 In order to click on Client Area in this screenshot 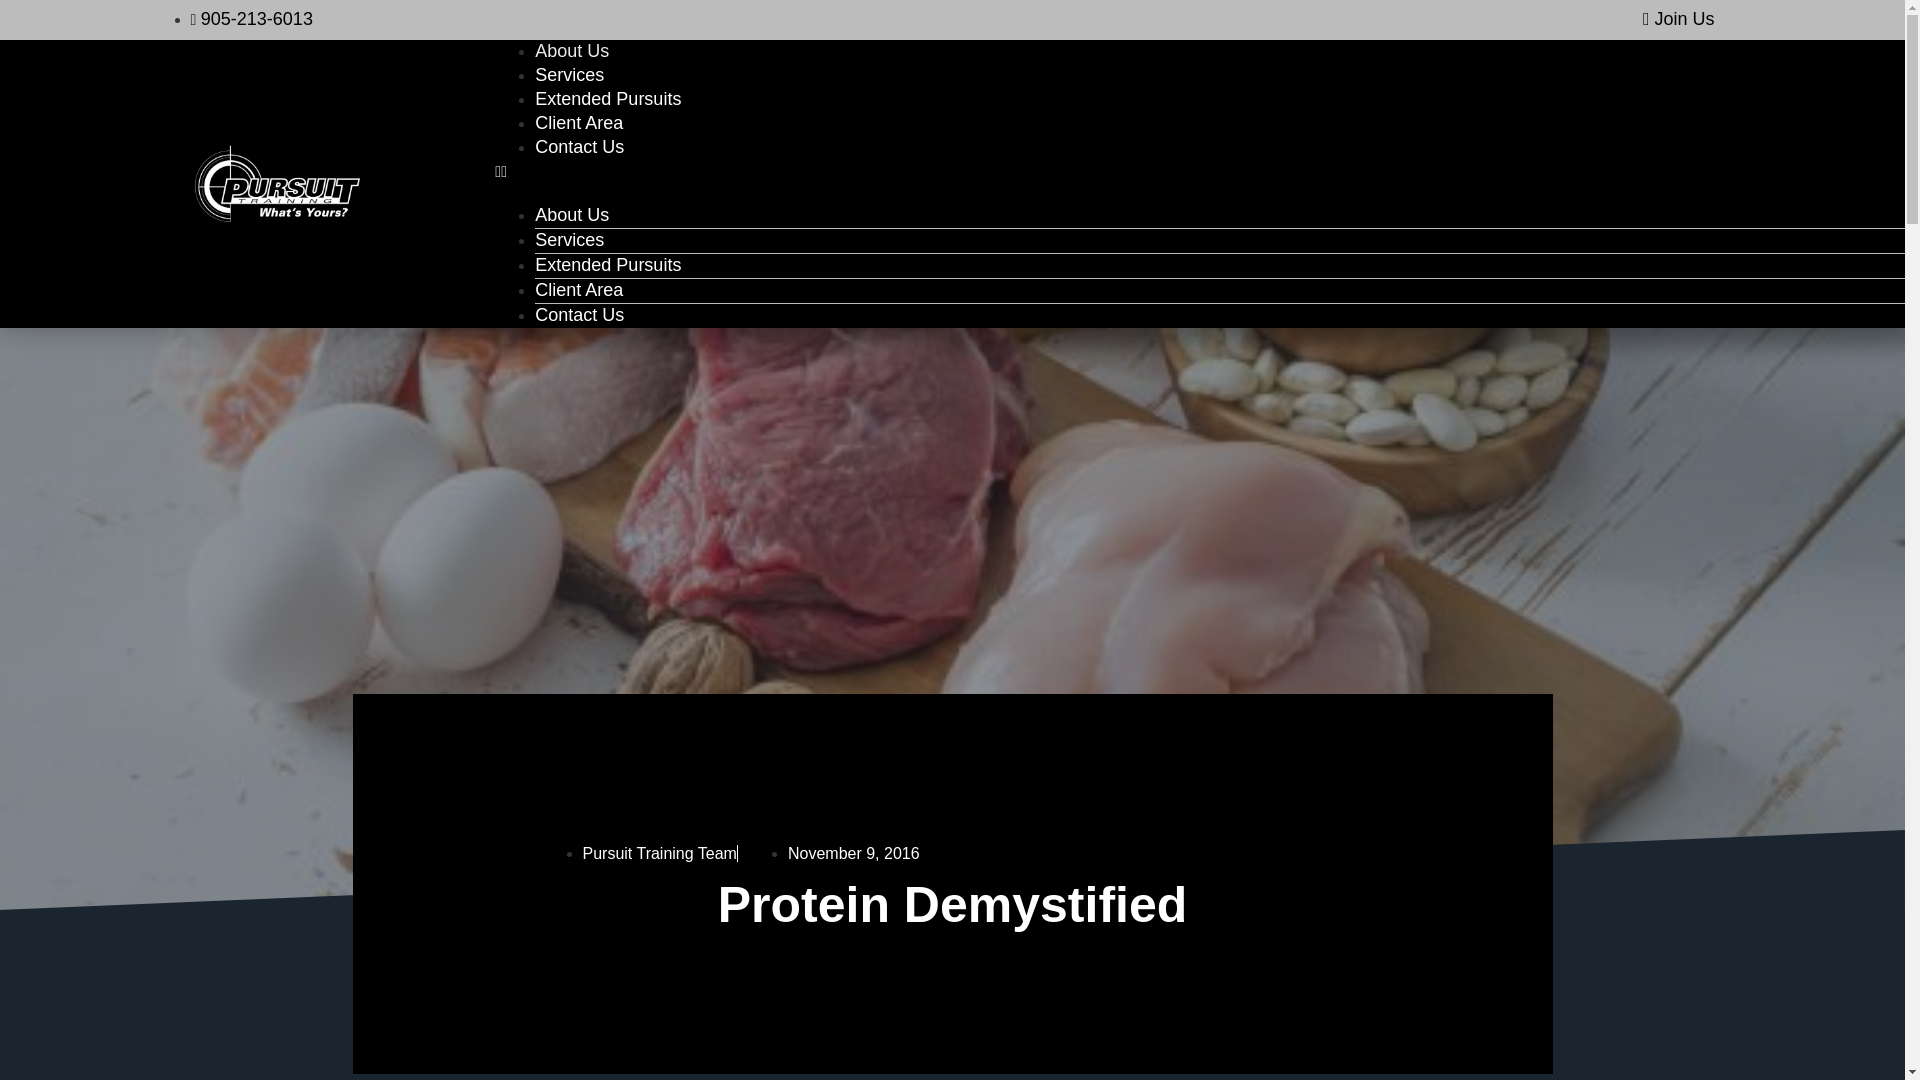, I will do `click(578, 290)`.